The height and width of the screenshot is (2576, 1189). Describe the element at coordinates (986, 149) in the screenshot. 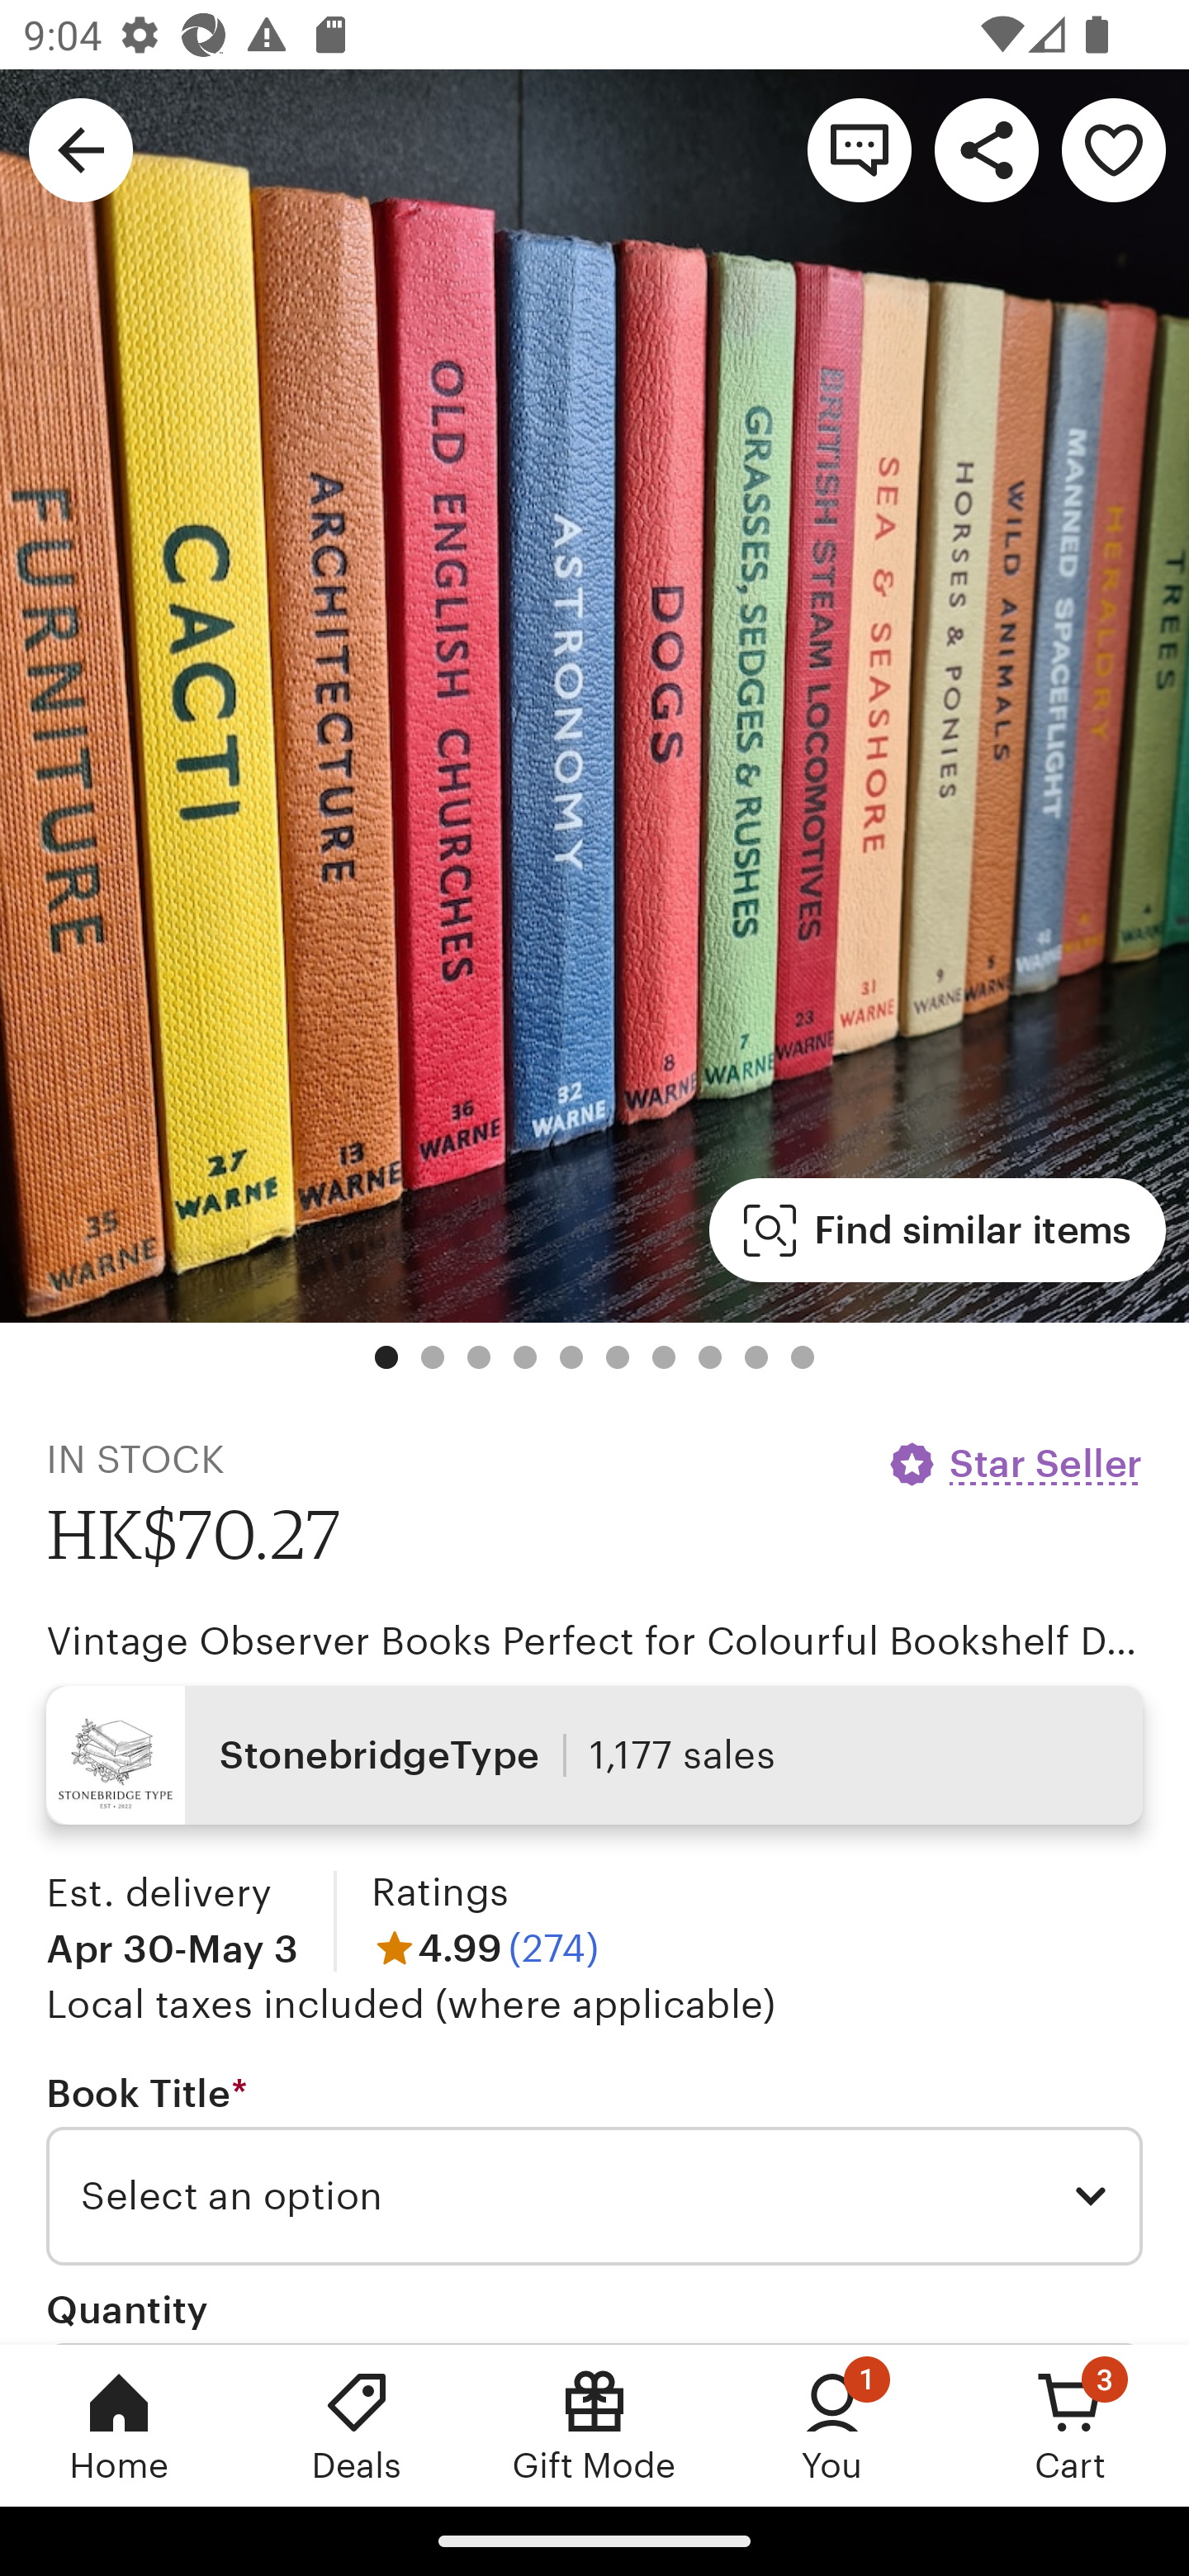

I see `Share` at that location.